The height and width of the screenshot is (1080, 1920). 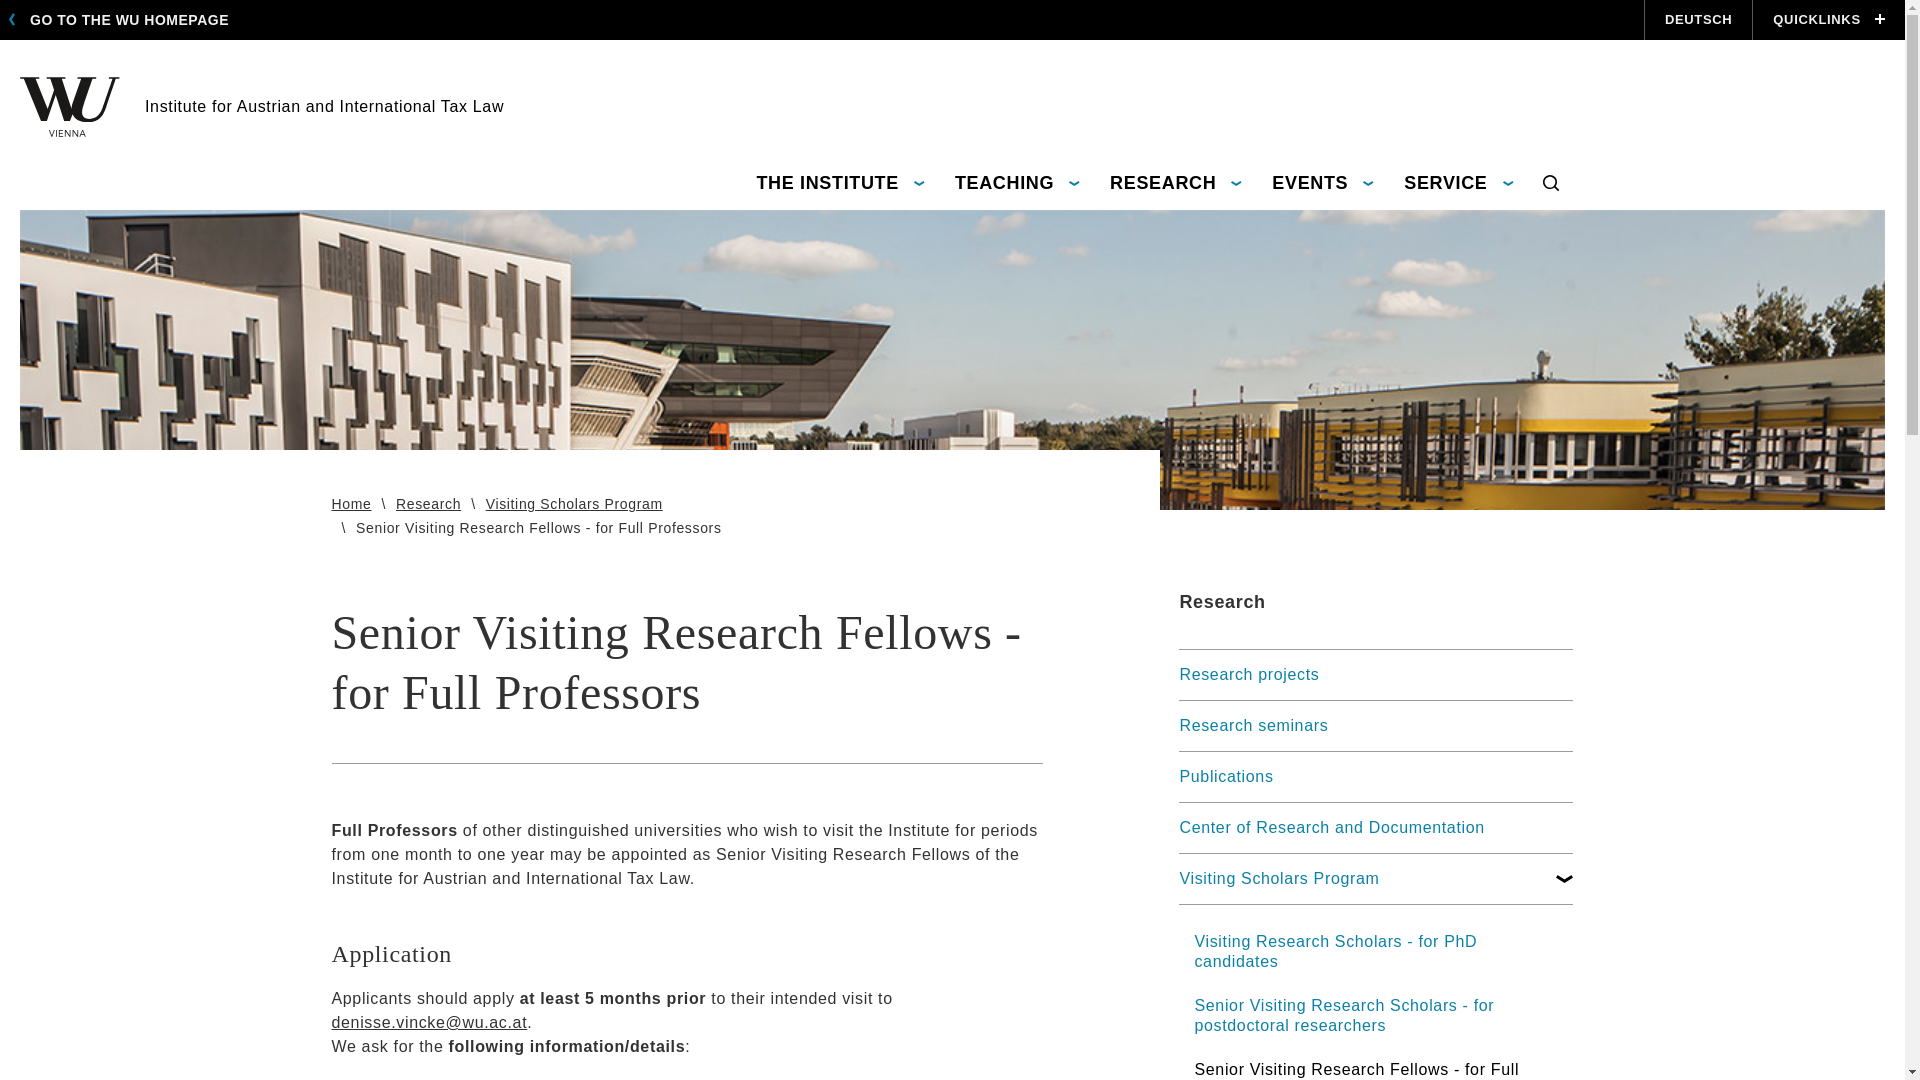 I want to click on X, so click(x=1524, y=5).